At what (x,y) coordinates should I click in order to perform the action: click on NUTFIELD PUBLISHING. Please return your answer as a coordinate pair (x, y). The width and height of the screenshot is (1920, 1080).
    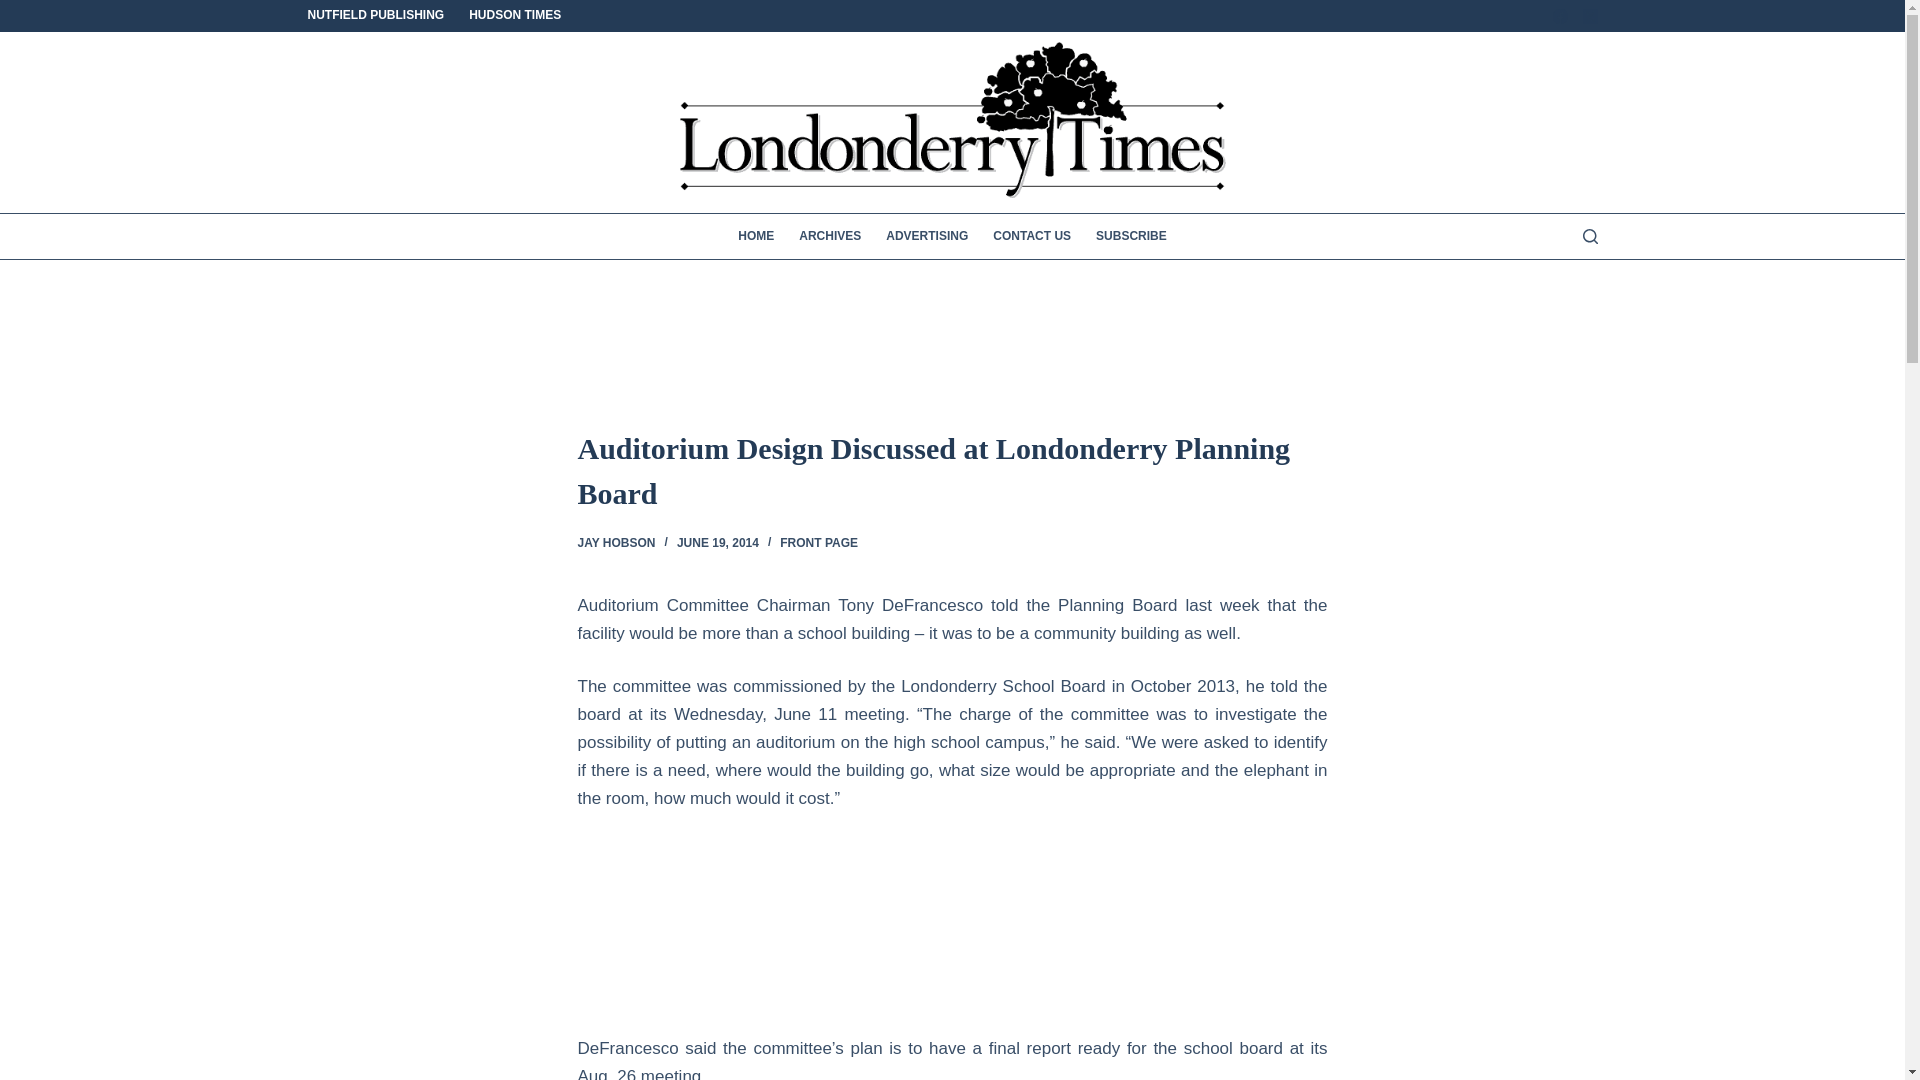
    Looking at the image, I should click on (382, 16).